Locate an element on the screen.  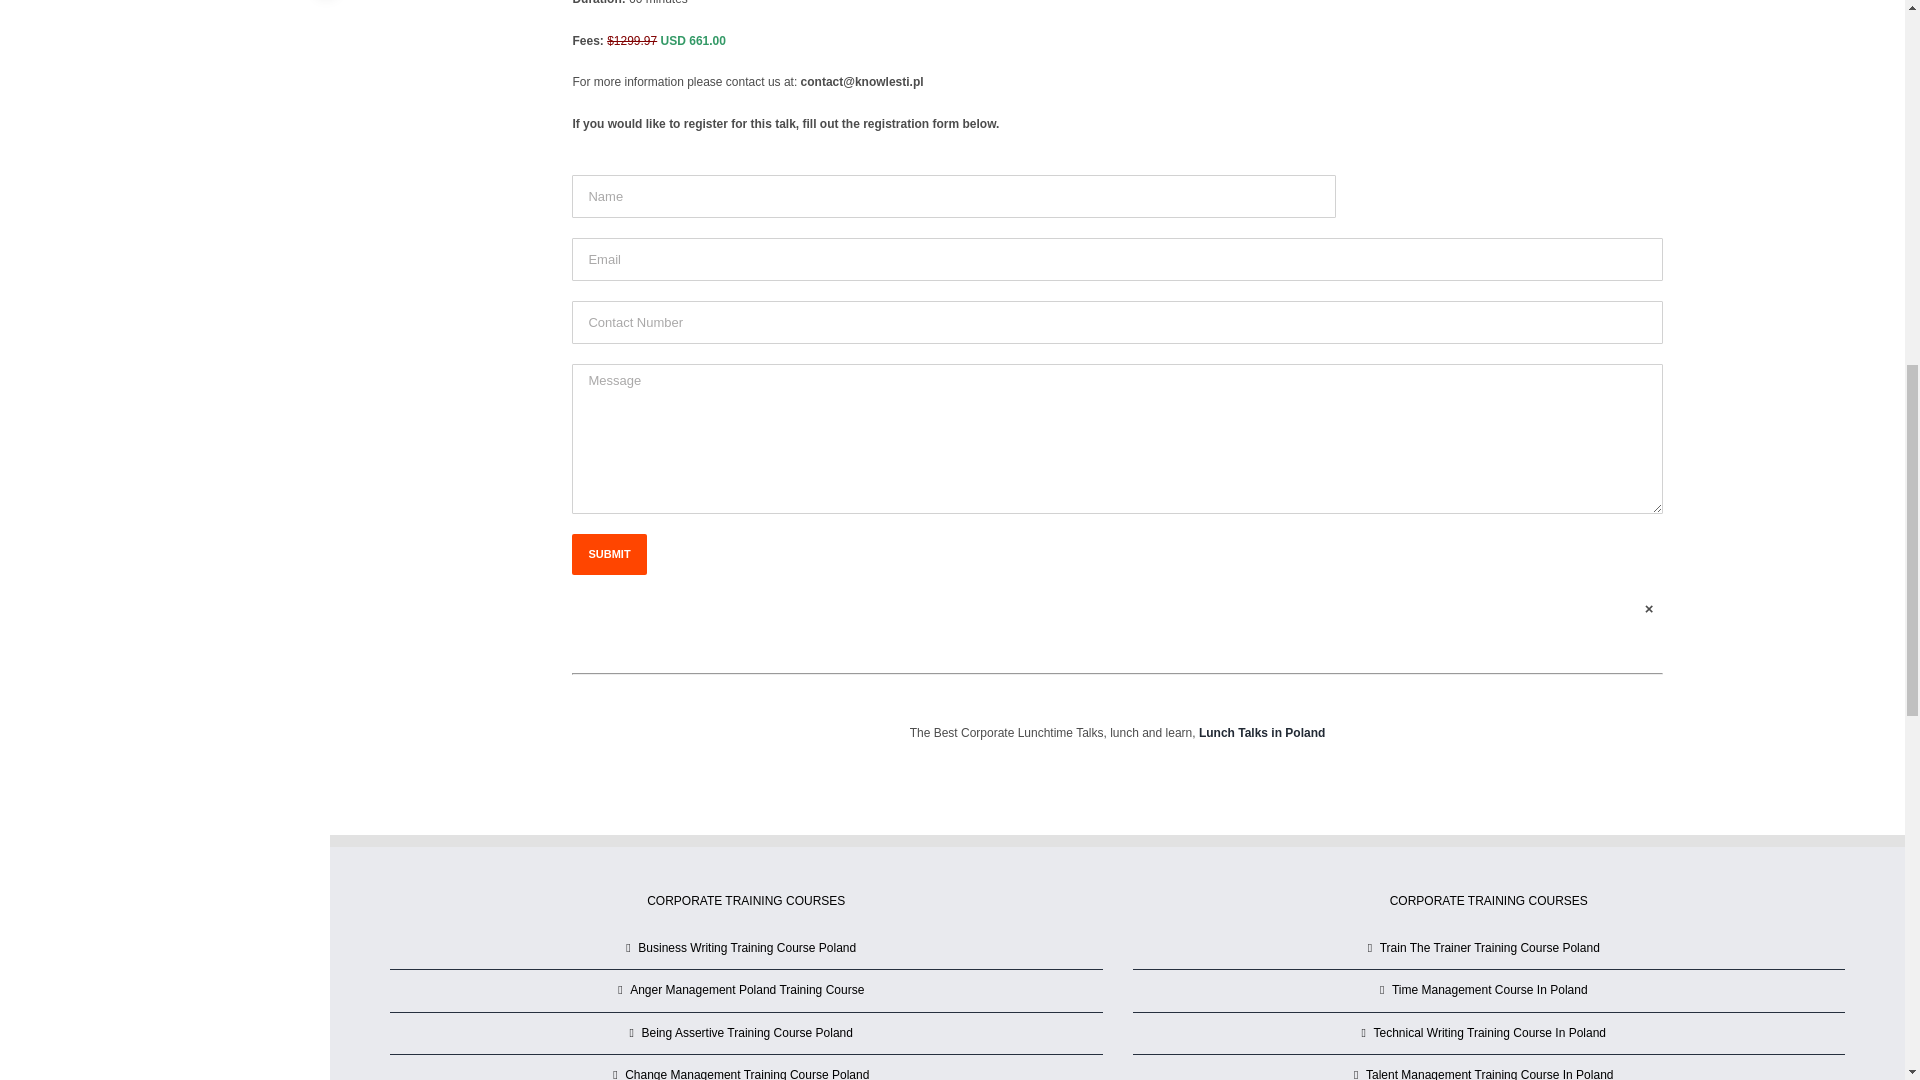
Talent Management Training Course In Poland is located at coordinates (1490, 1072).